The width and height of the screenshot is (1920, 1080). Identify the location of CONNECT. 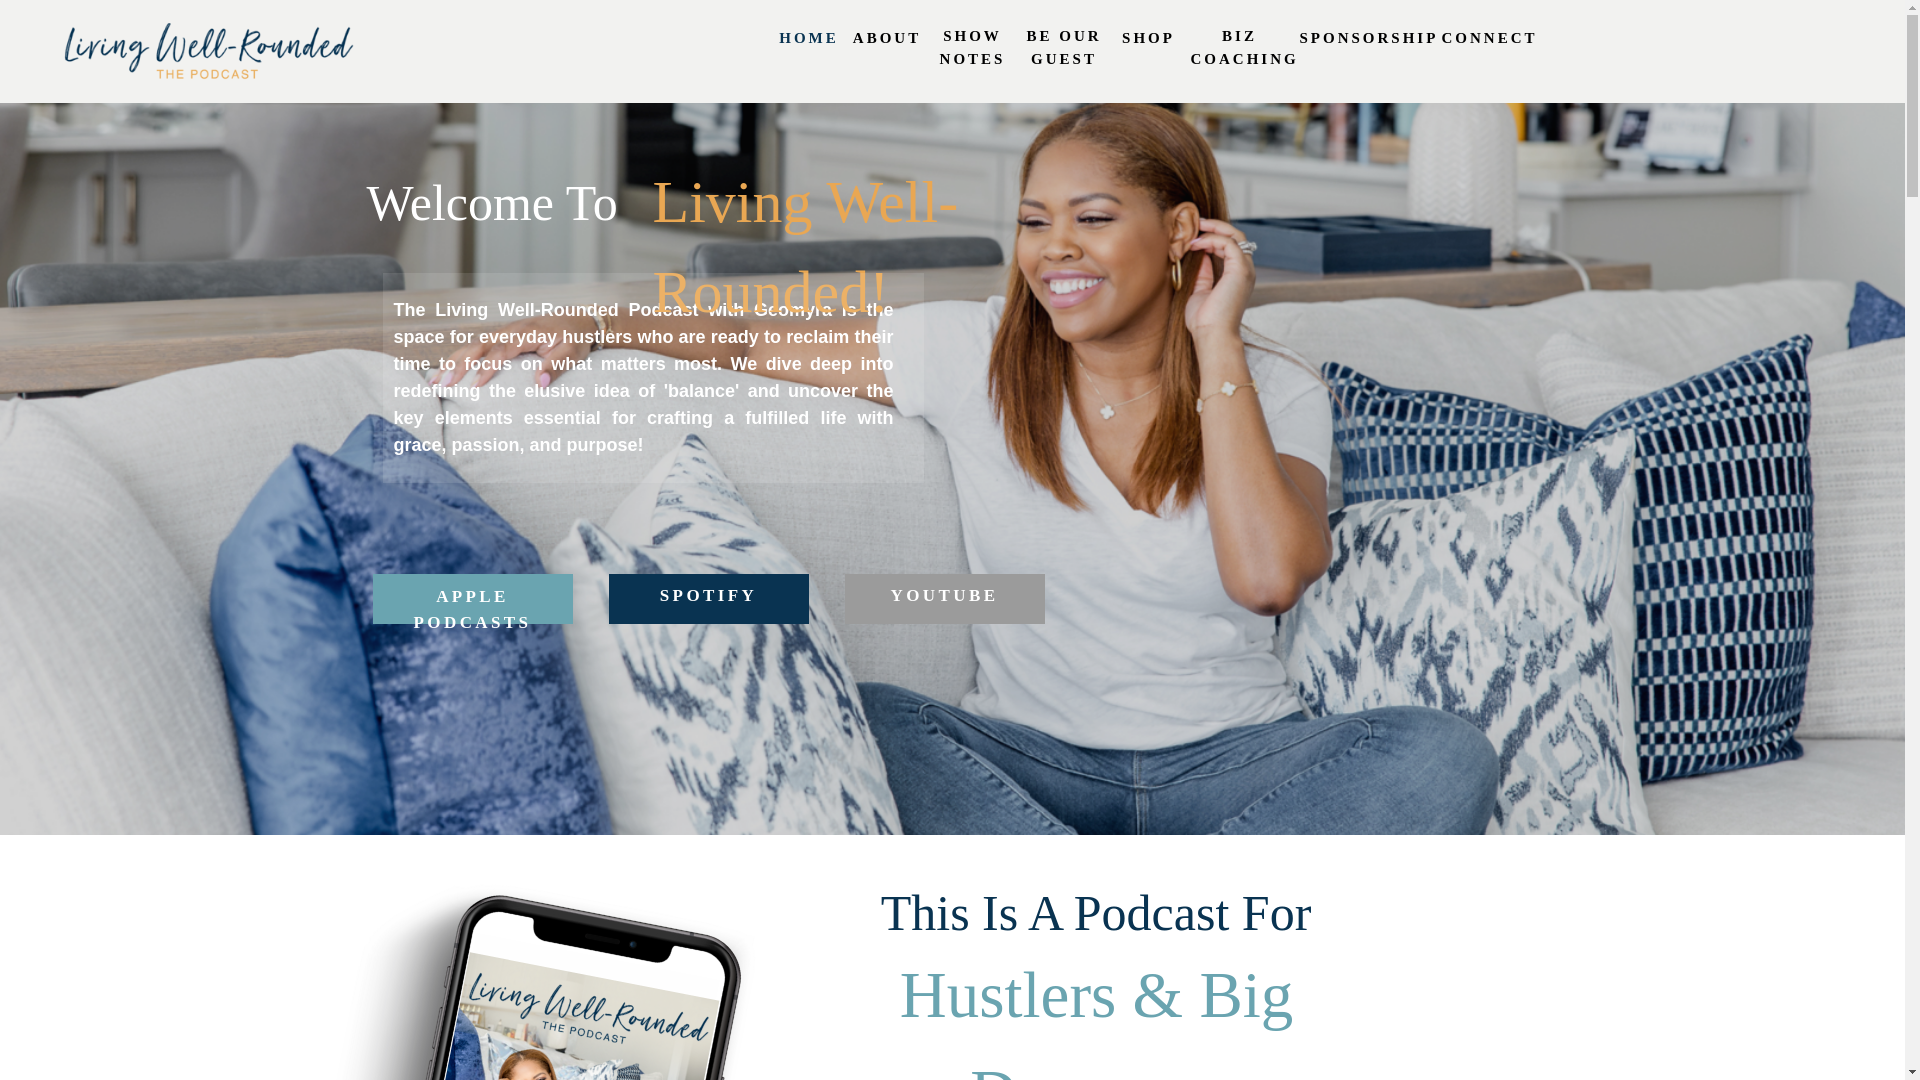
(1488, 39).